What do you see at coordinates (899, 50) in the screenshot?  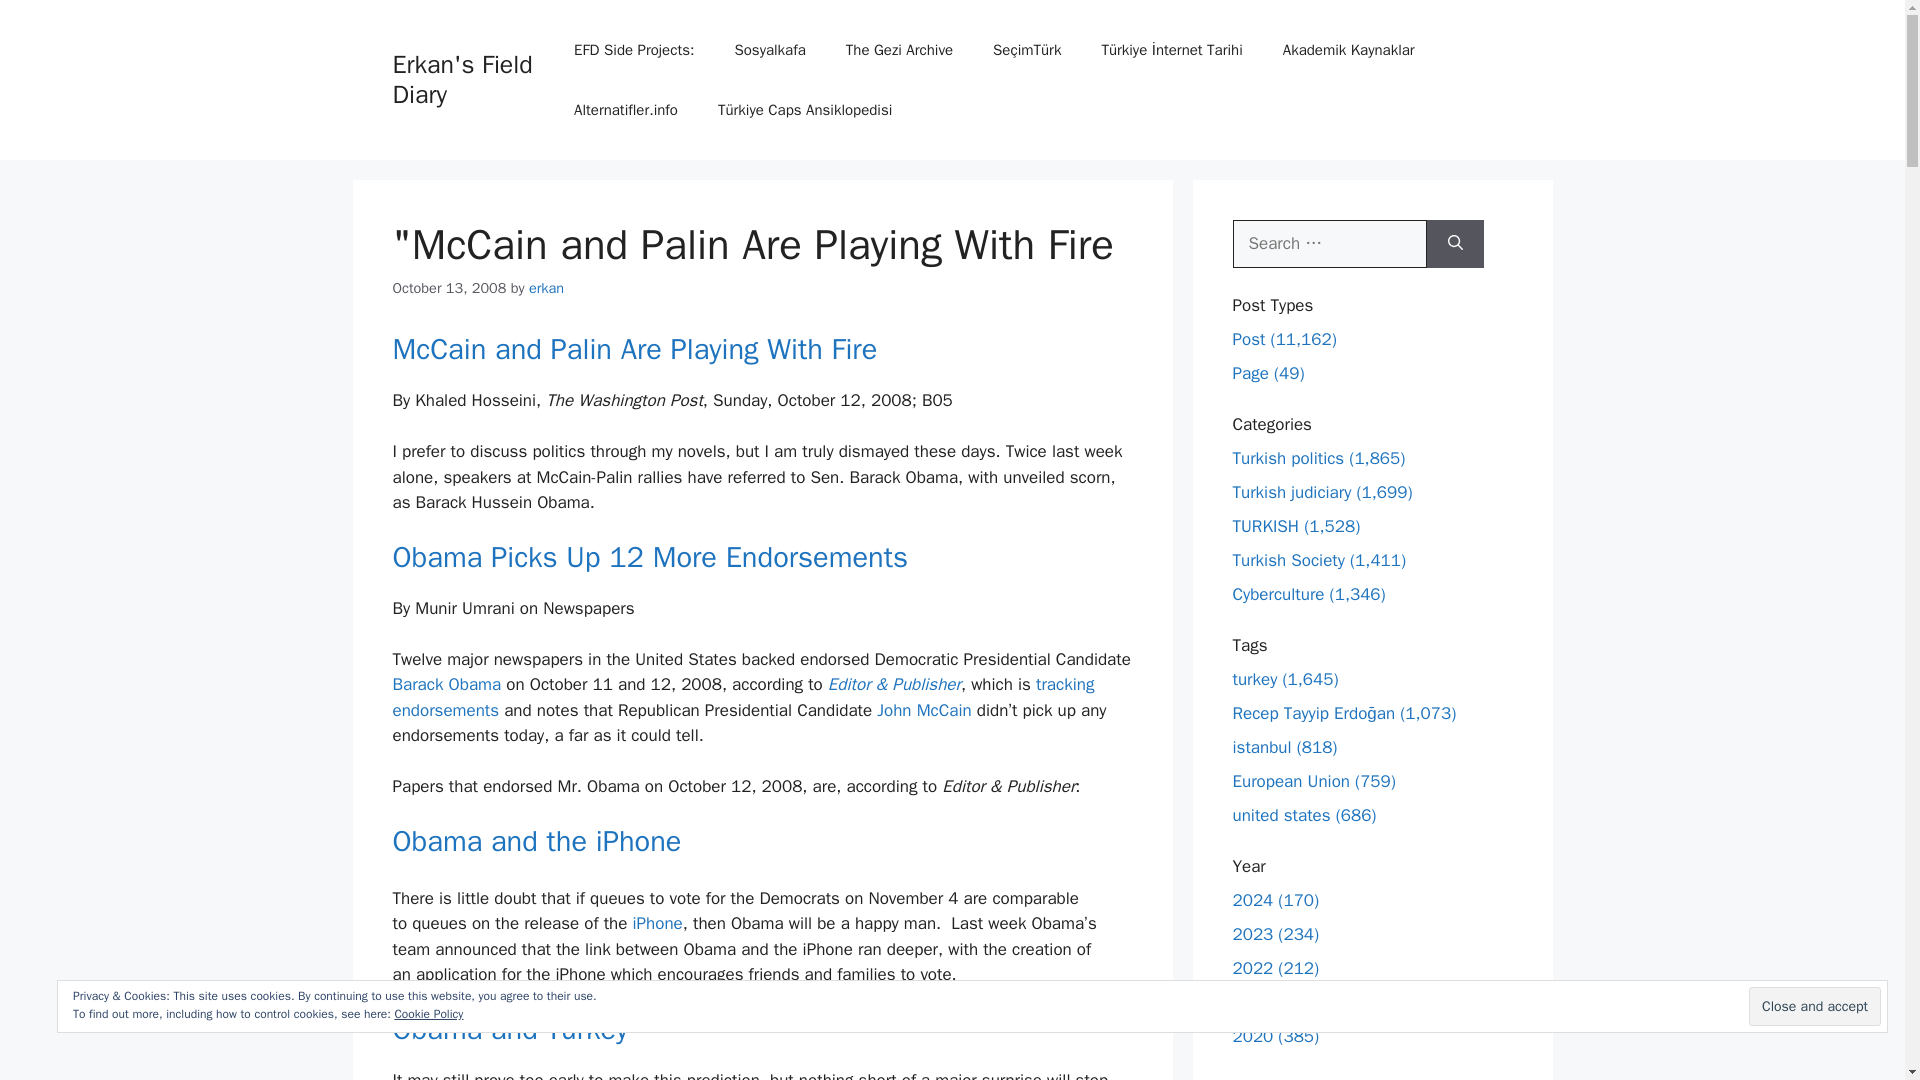 I see `The Gezi Archive` at bounding box center [899, 50].